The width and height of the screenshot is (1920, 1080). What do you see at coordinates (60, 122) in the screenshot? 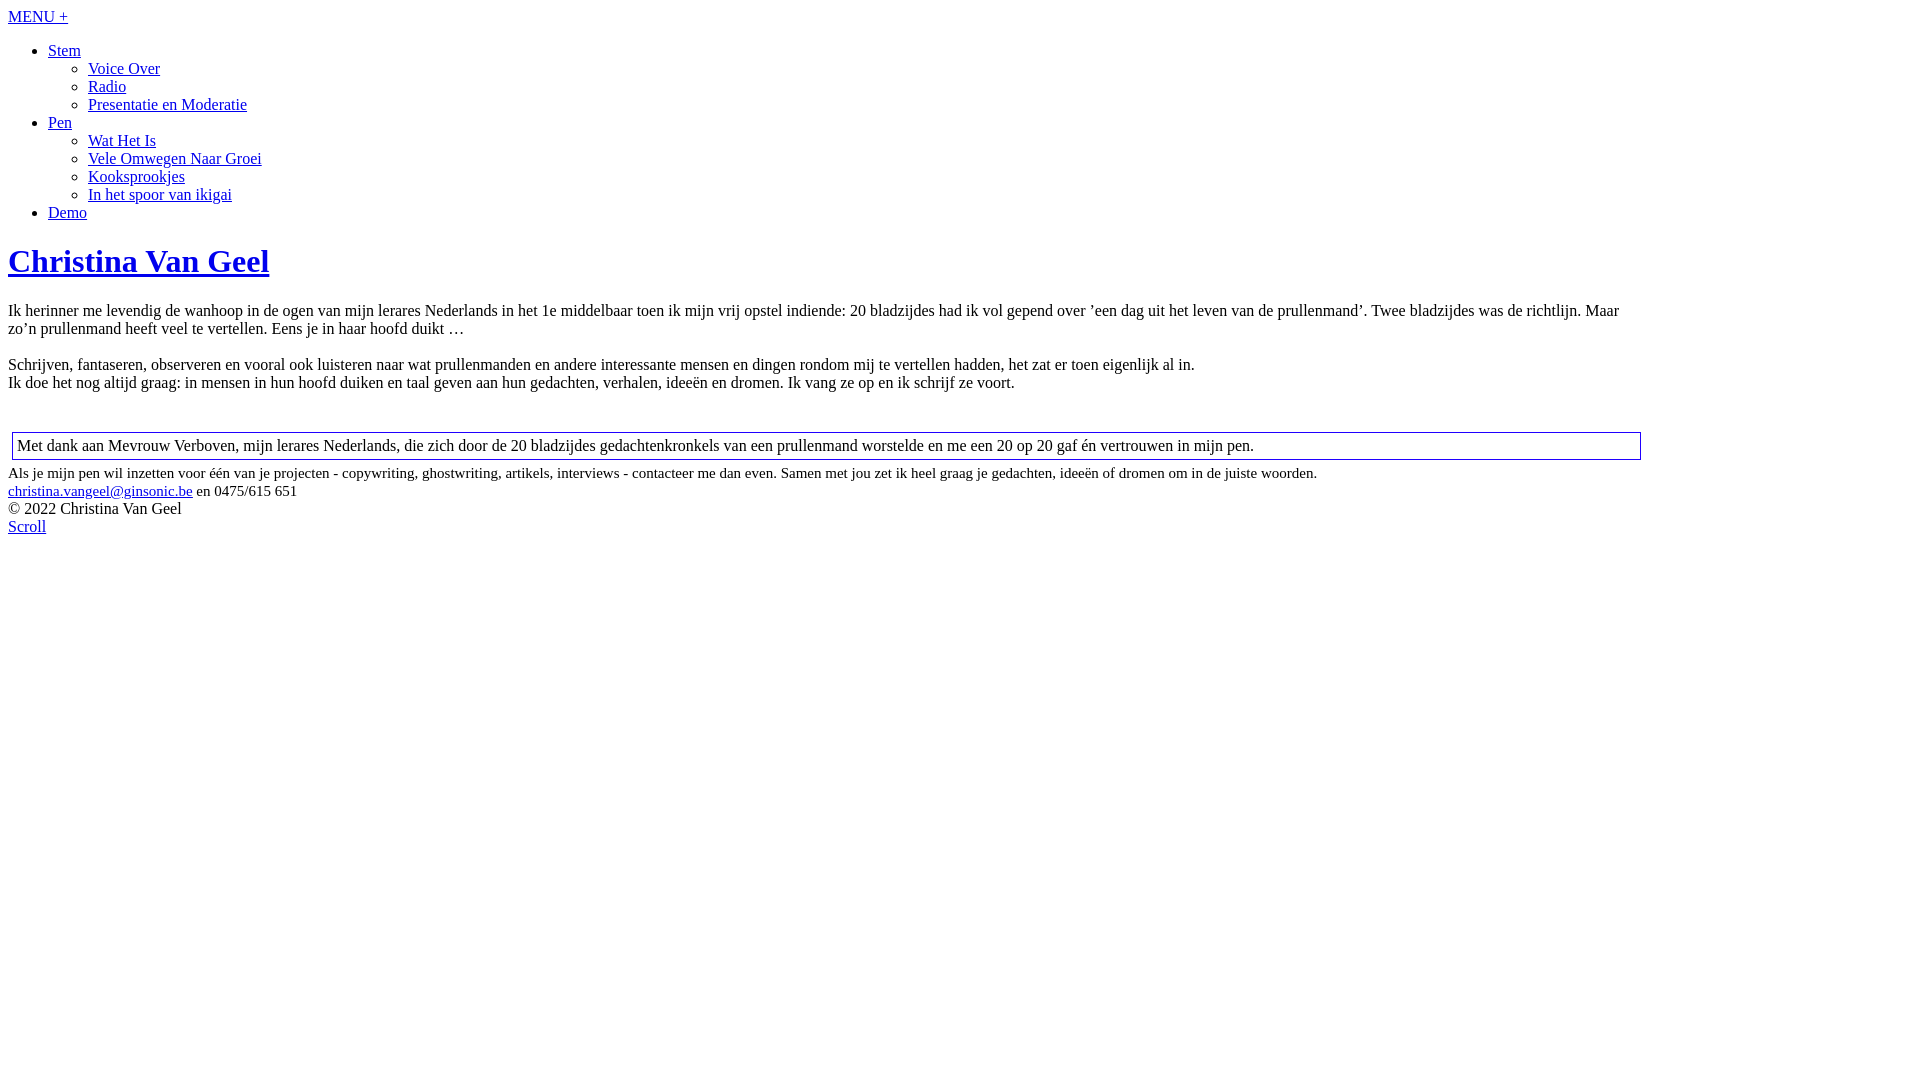
I see `Pen` at bounding box center [60, 122].